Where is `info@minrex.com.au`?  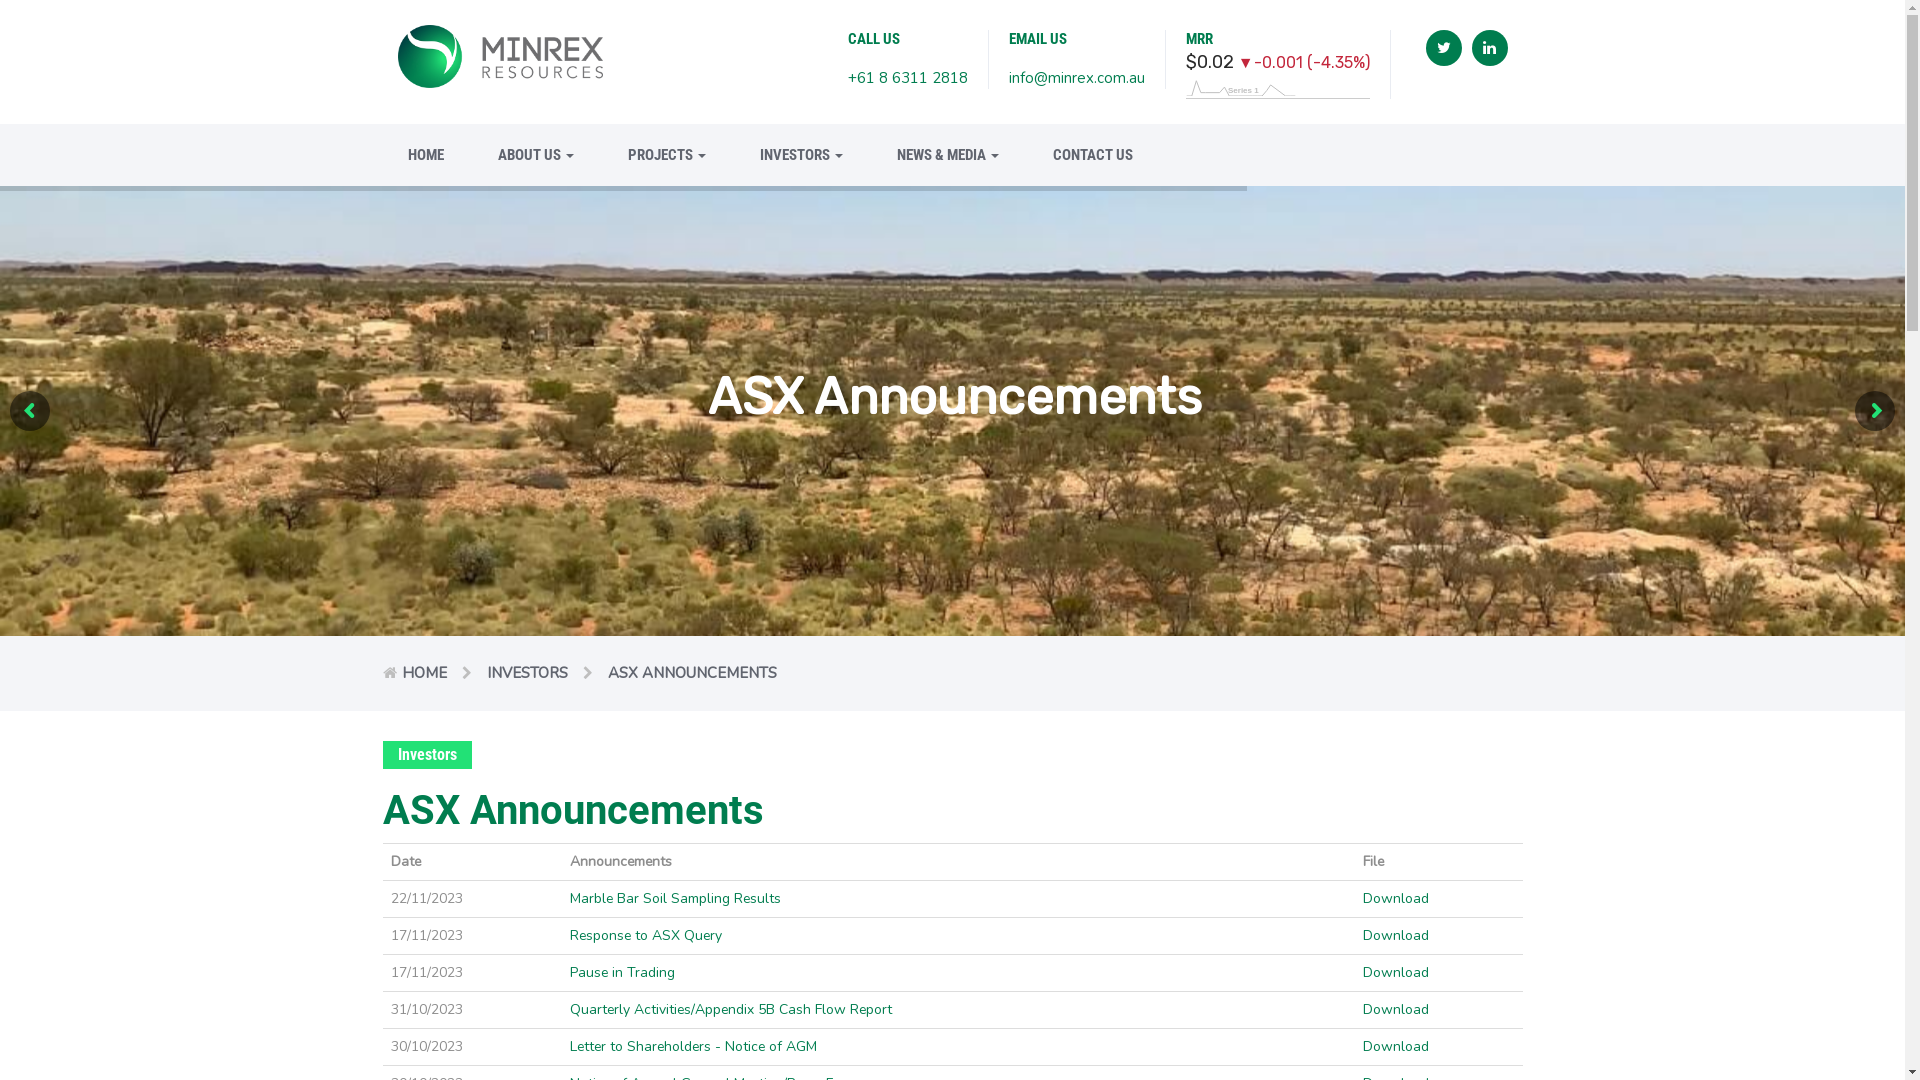 info@minrex.com.au is located at coordinates (1077, 78).